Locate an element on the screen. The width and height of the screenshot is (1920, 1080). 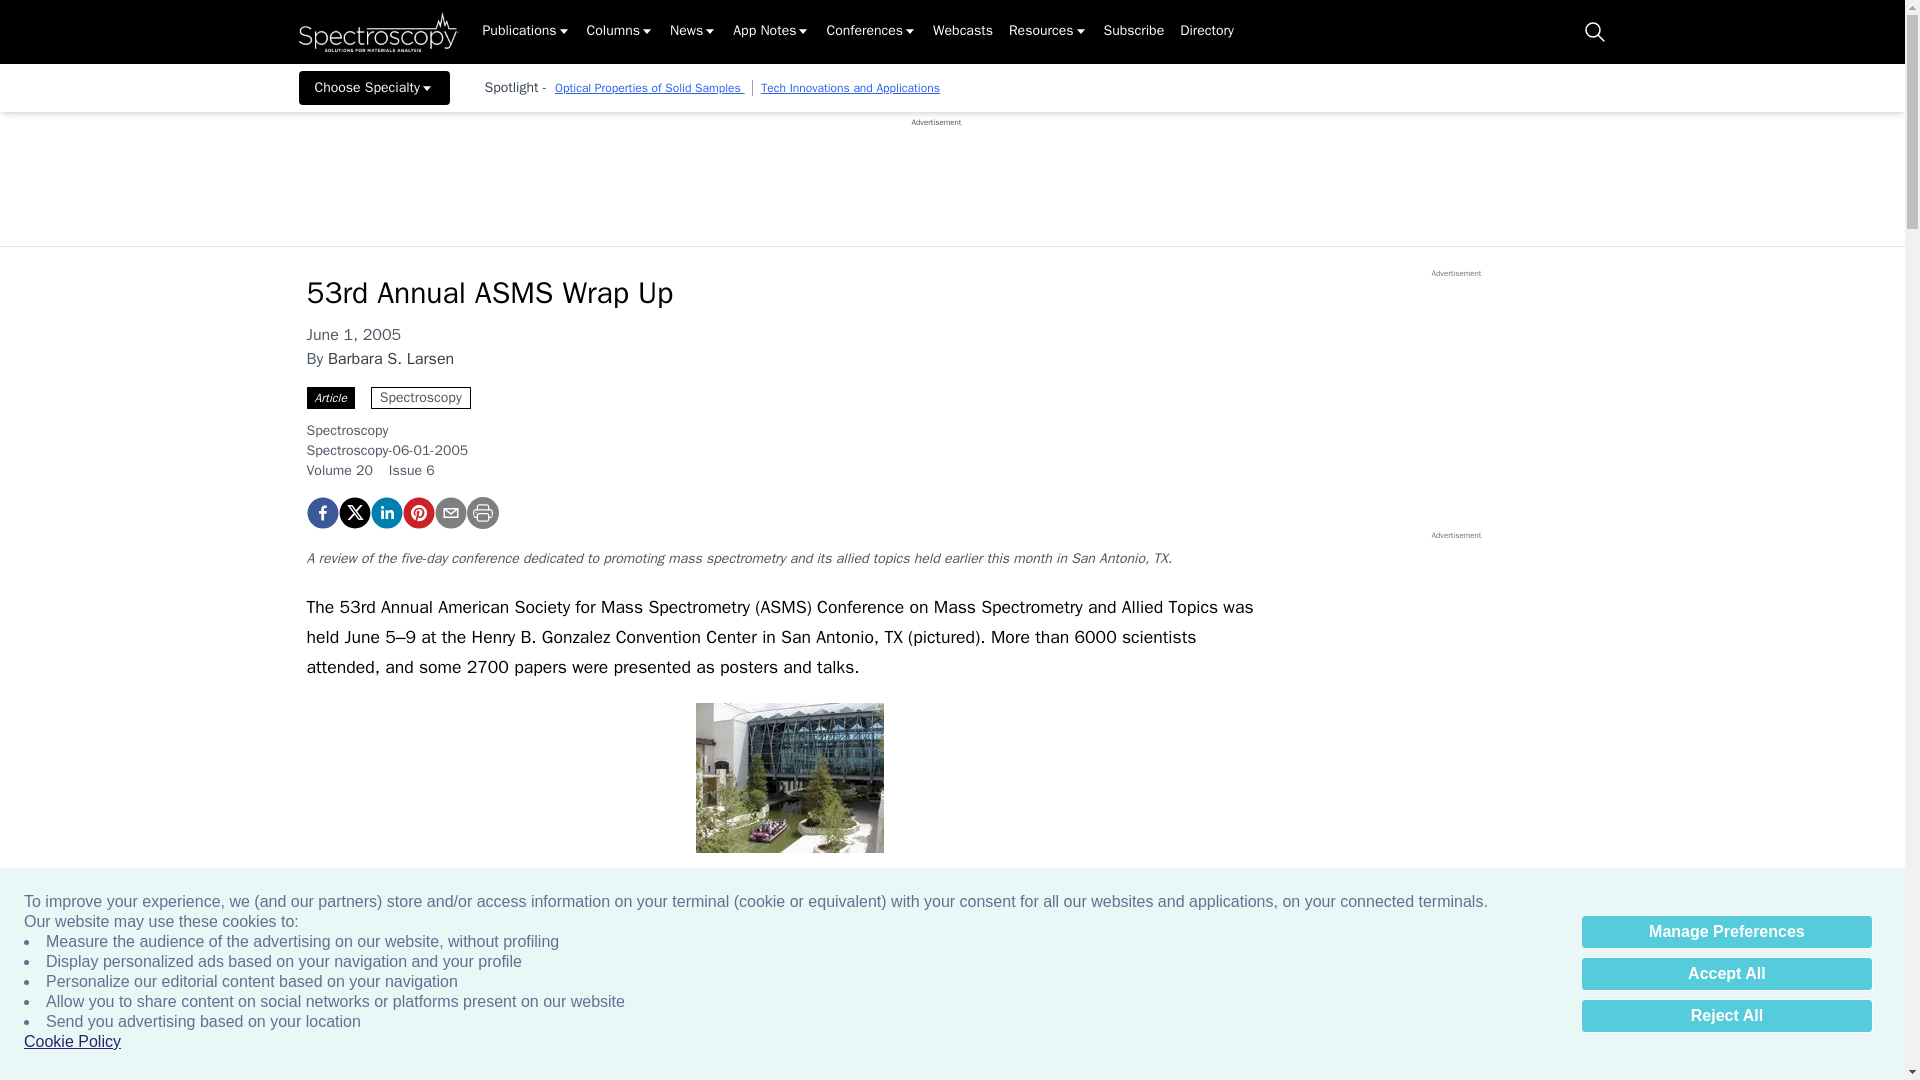
Conferences is located at coordinates (871, 32).